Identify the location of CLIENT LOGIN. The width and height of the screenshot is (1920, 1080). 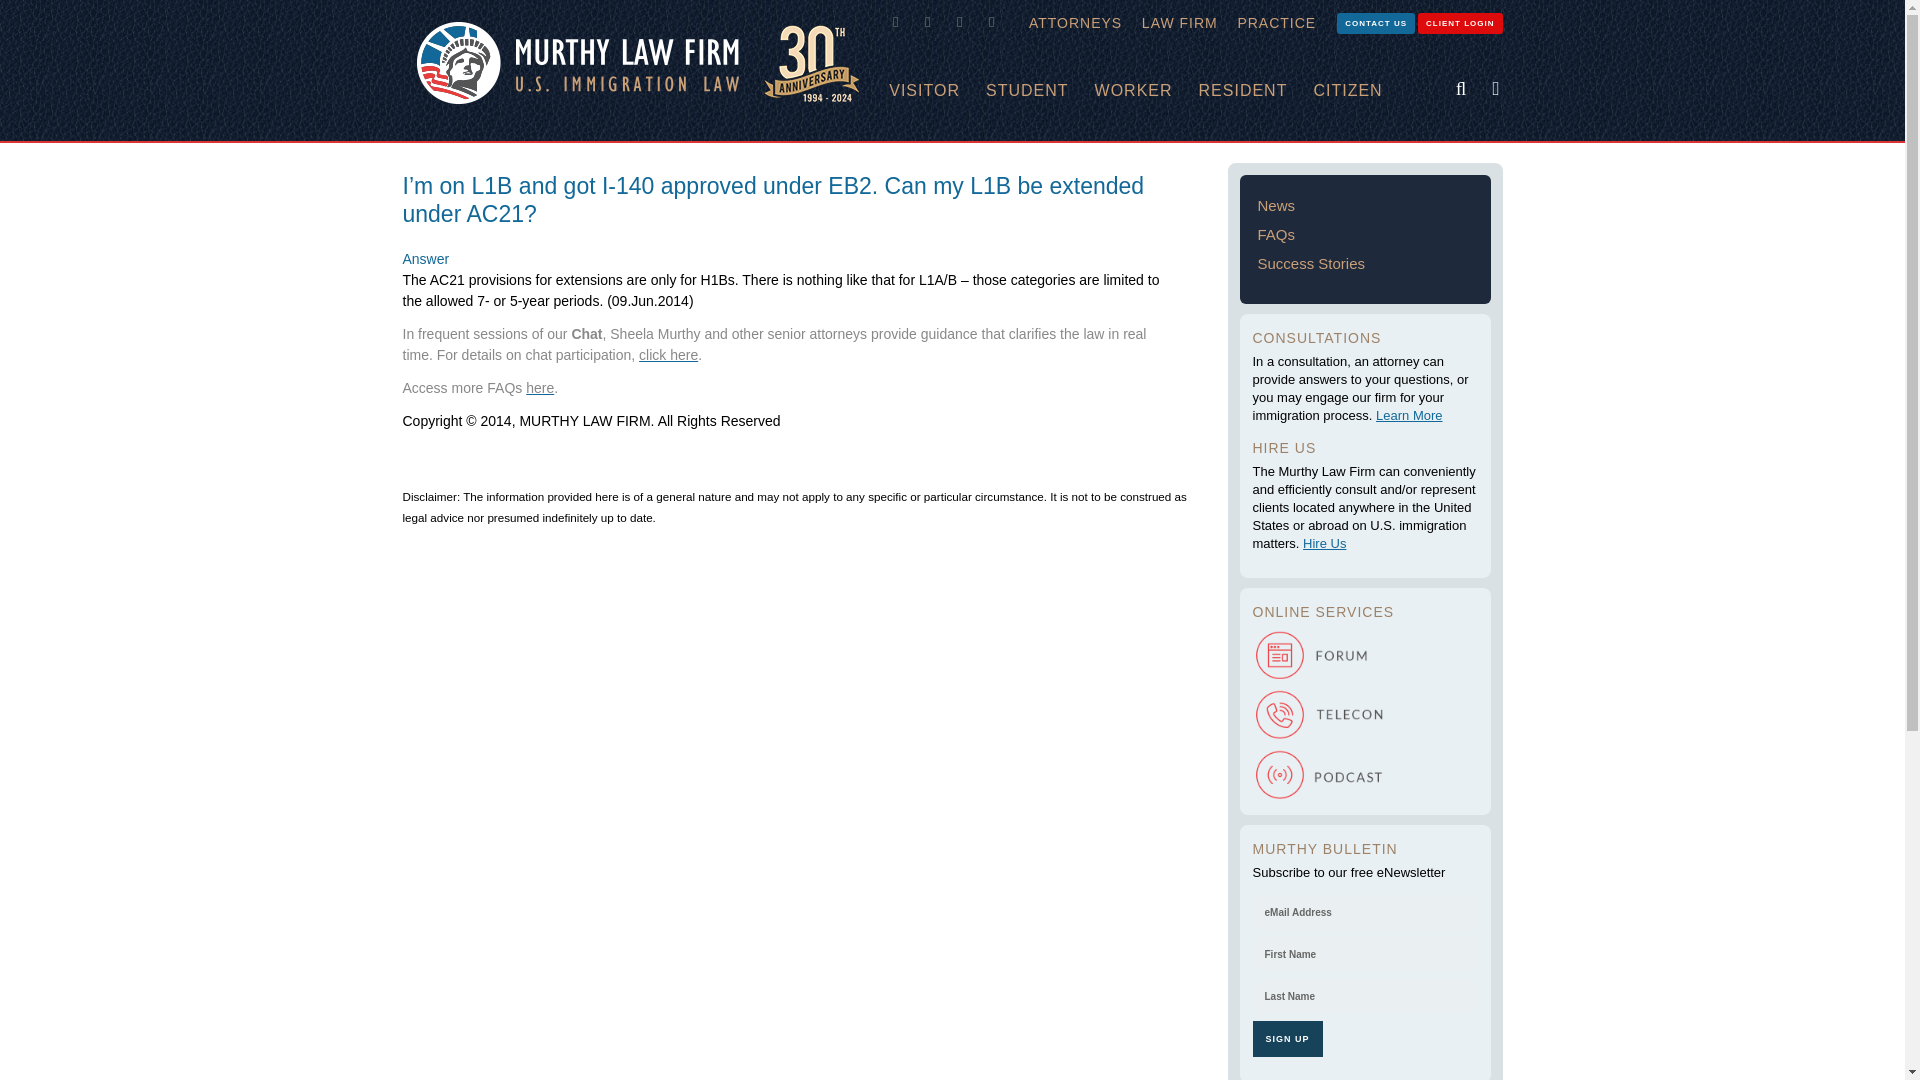
(1460, 22).